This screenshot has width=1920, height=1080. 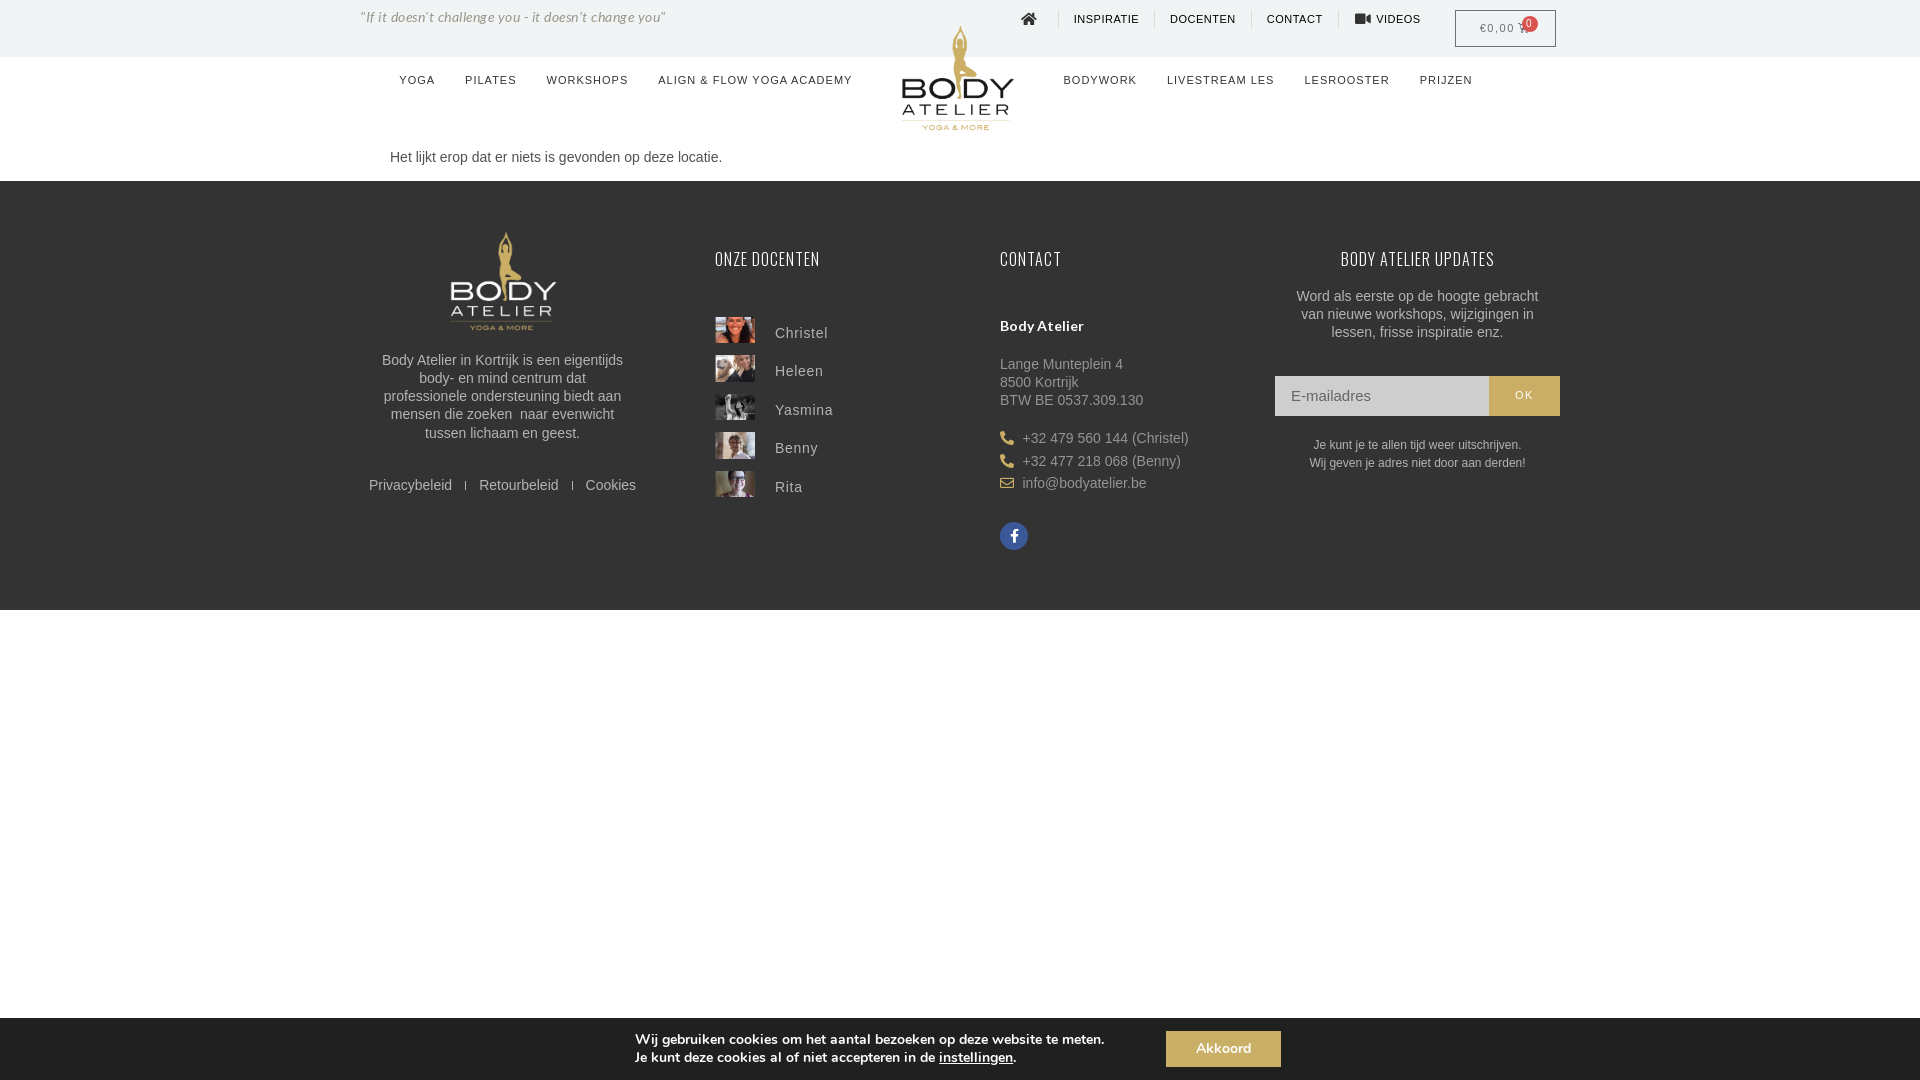 What do you see at coordinates (1106, 19) in the screenshot?
I see `INSPIRATIE` at bounding box center [1106, 19].